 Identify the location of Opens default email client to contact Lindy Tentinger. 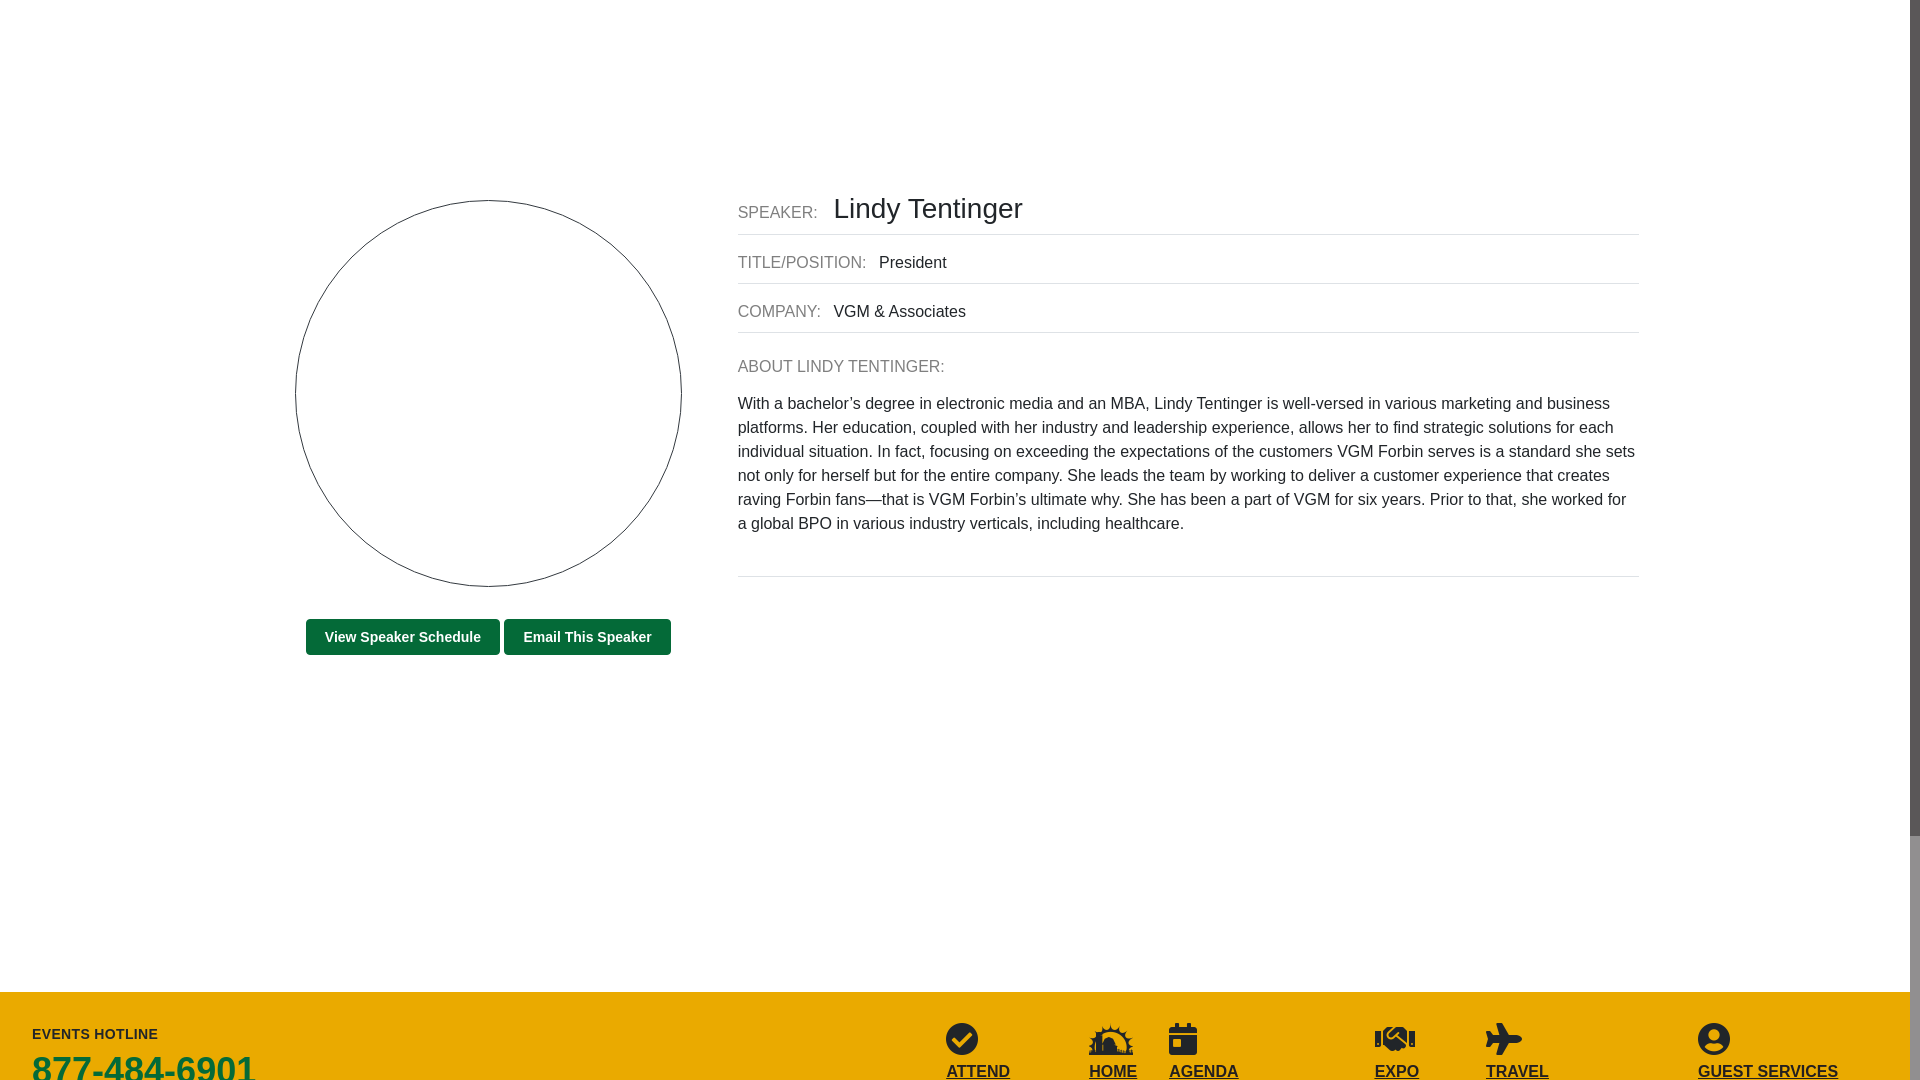
(586, 636).